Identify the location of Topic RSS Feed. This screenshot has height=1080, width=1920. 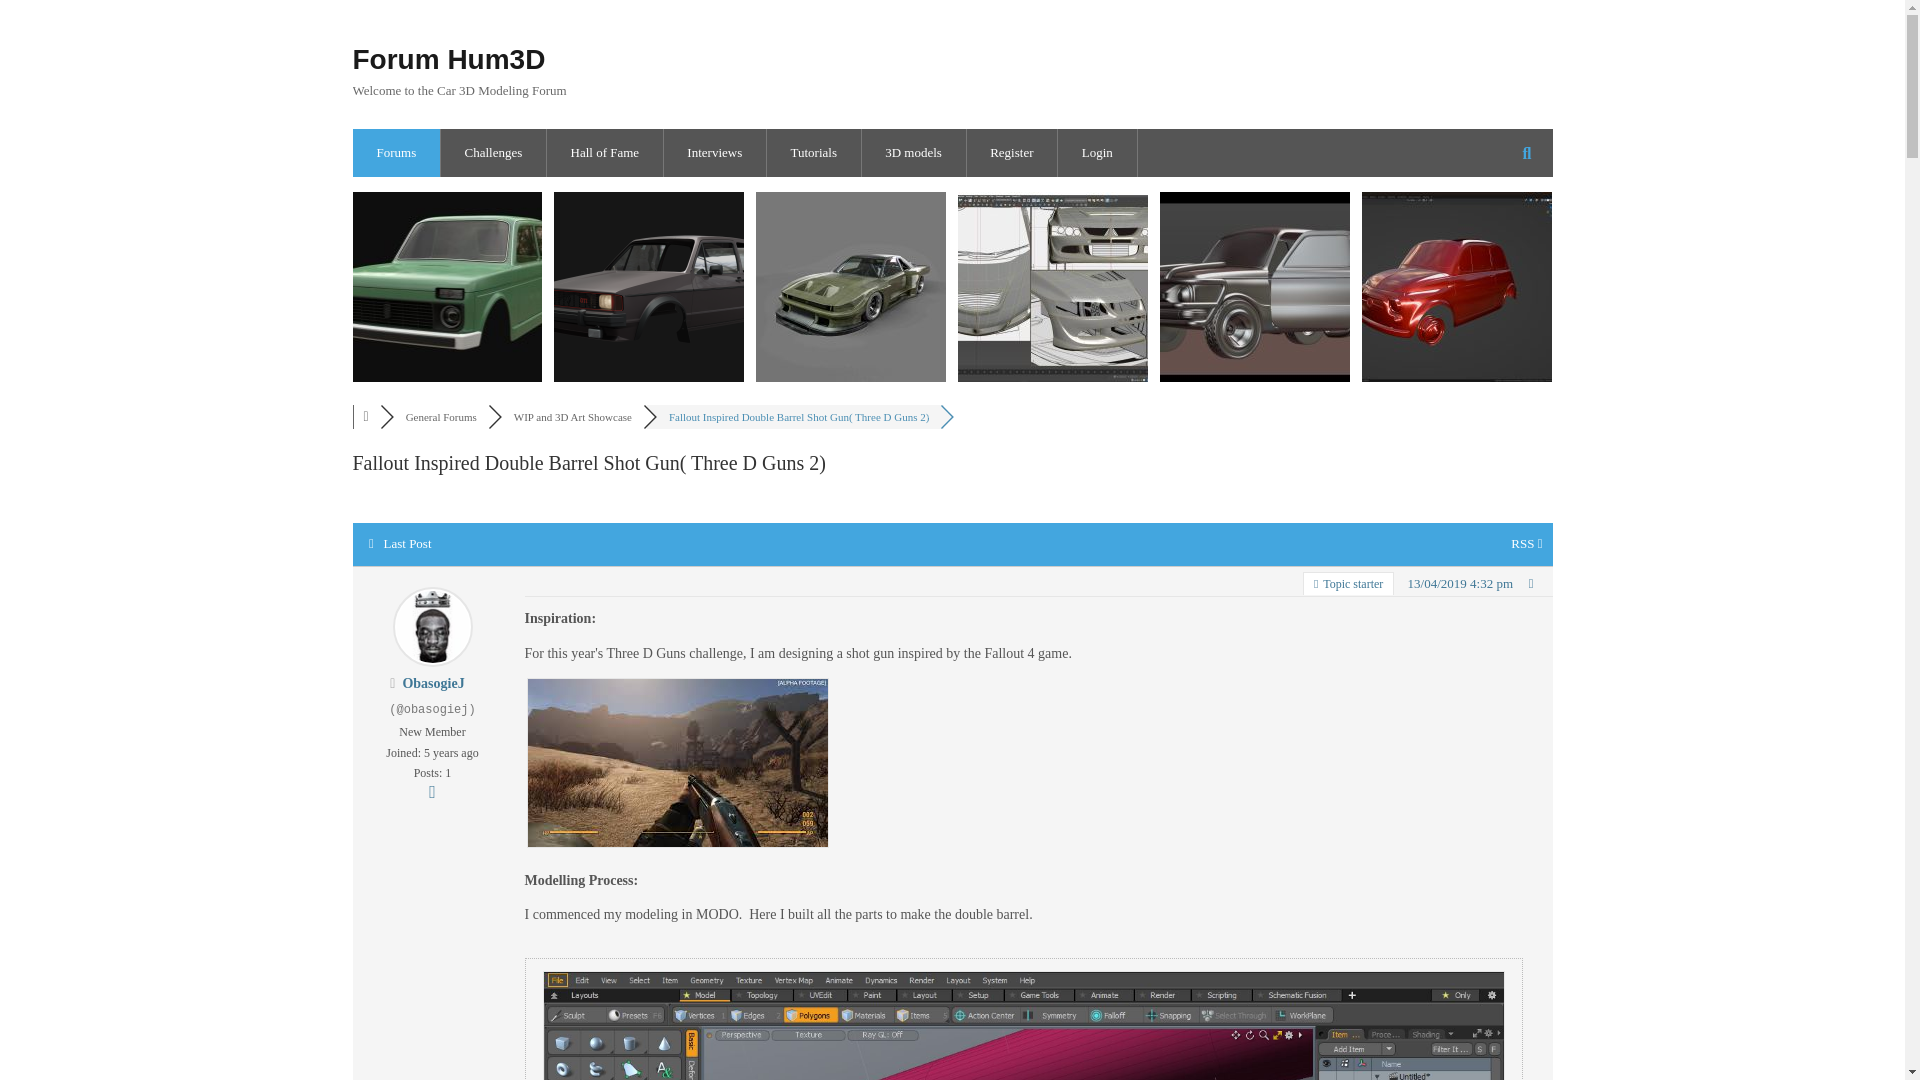
(1526, 542).